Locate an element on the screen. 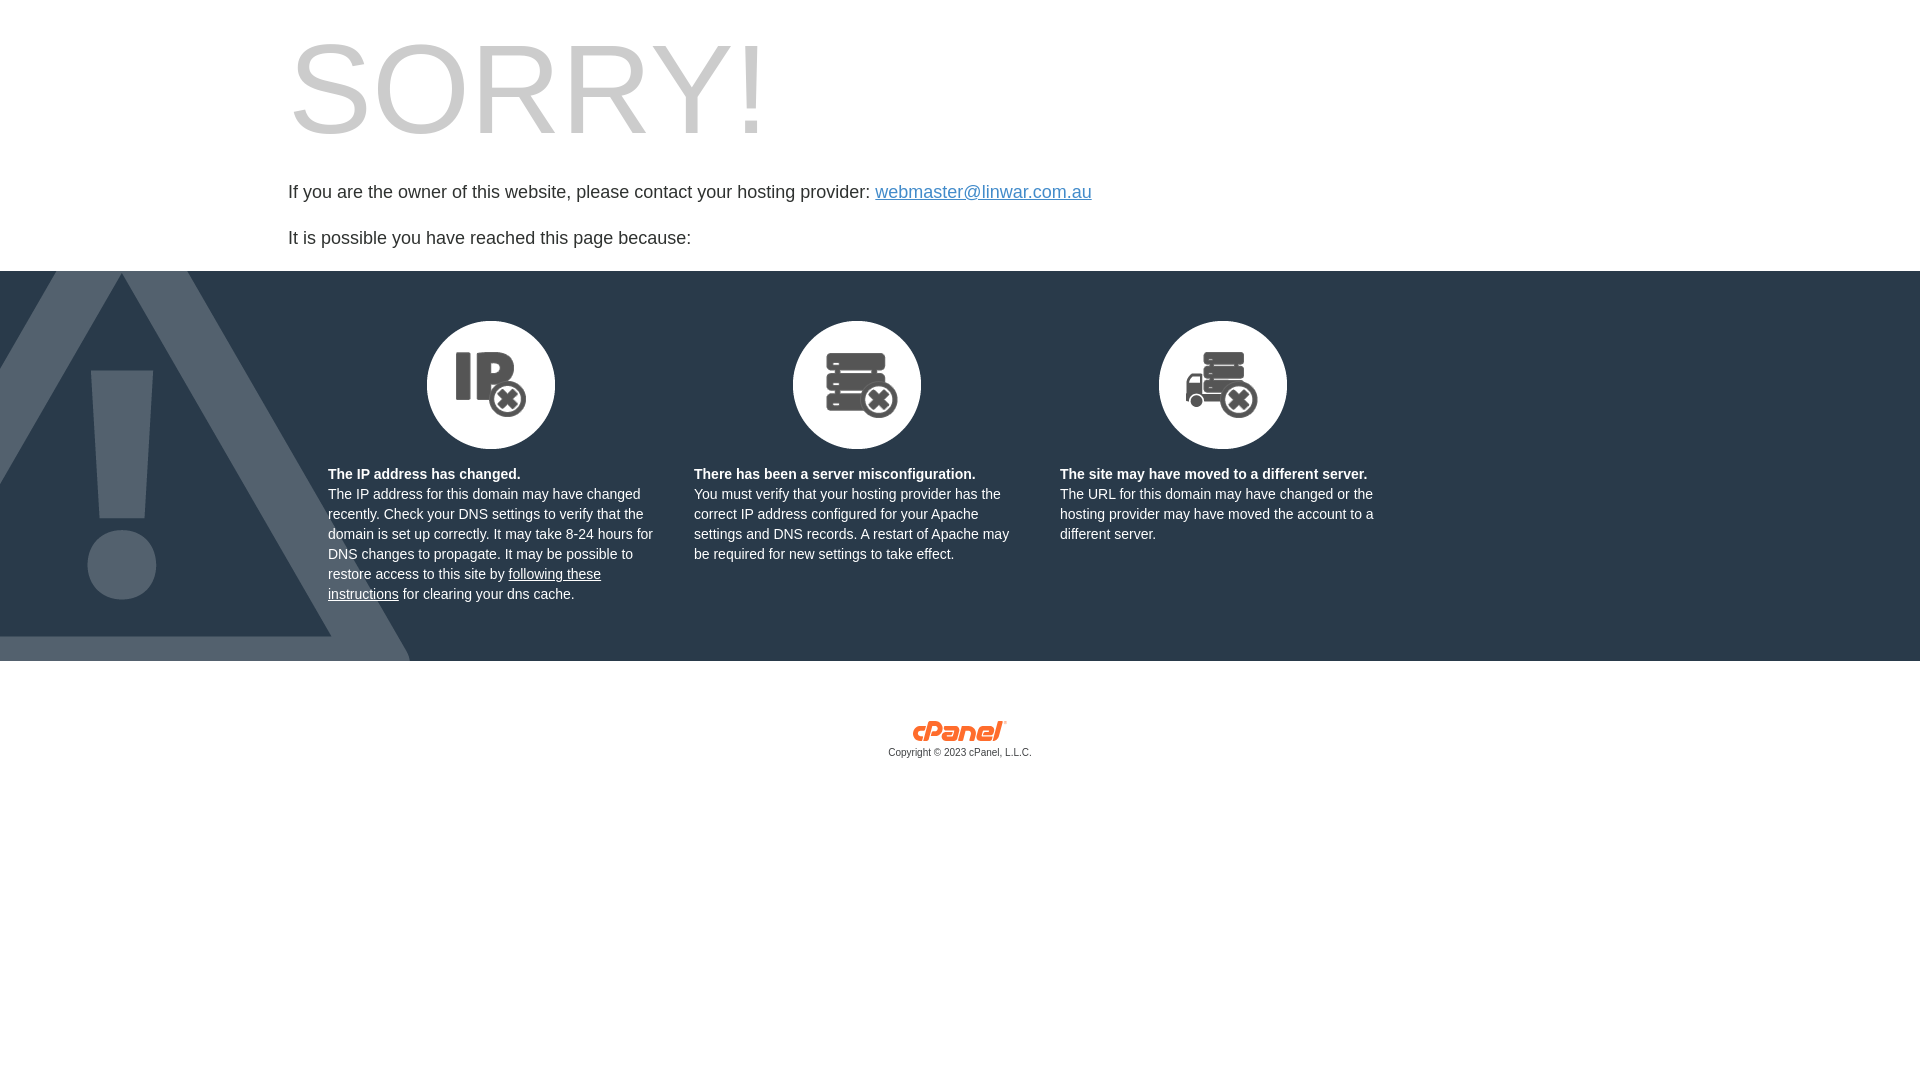  following these instructions is located at coordinates (464, 584).